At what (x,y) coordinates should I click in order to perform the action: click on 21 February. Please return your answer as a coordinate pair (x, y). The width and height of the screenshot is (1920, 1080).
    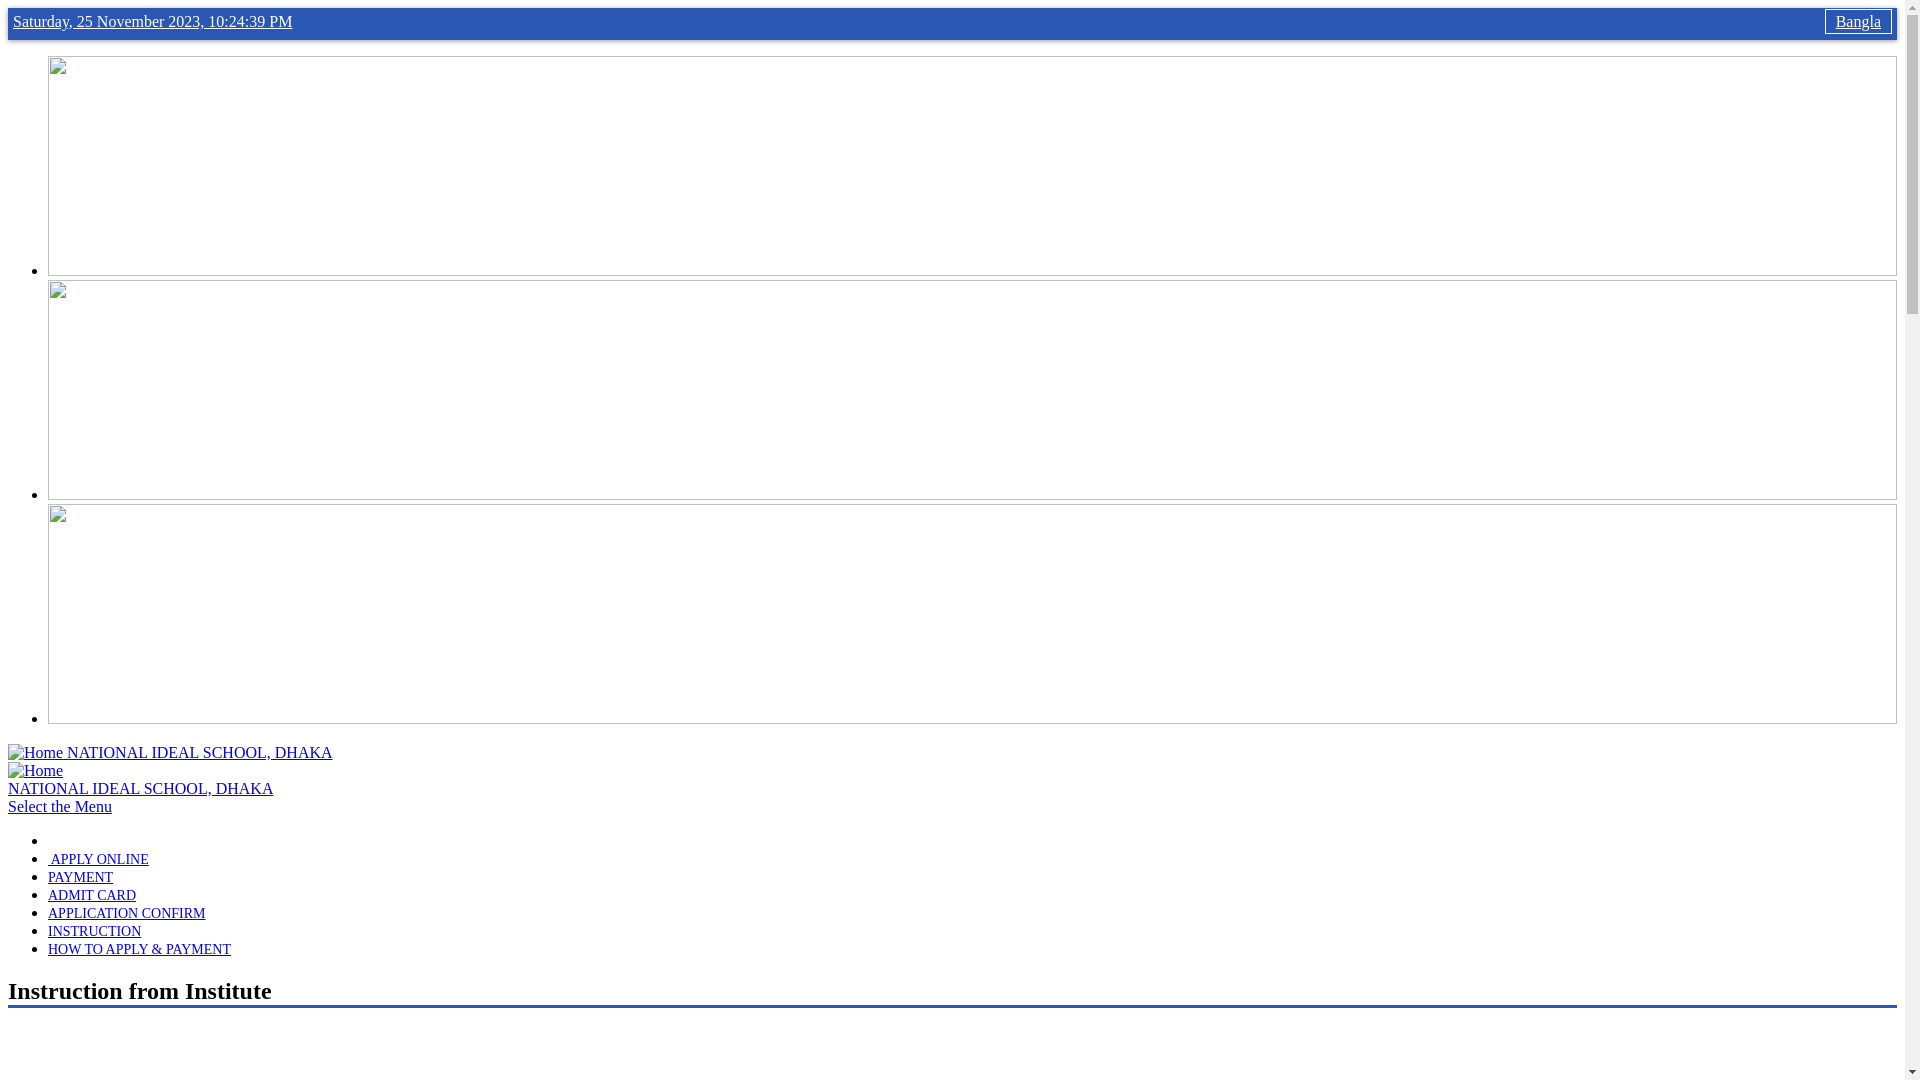
    Looking at the image, I should click on (972, 718).